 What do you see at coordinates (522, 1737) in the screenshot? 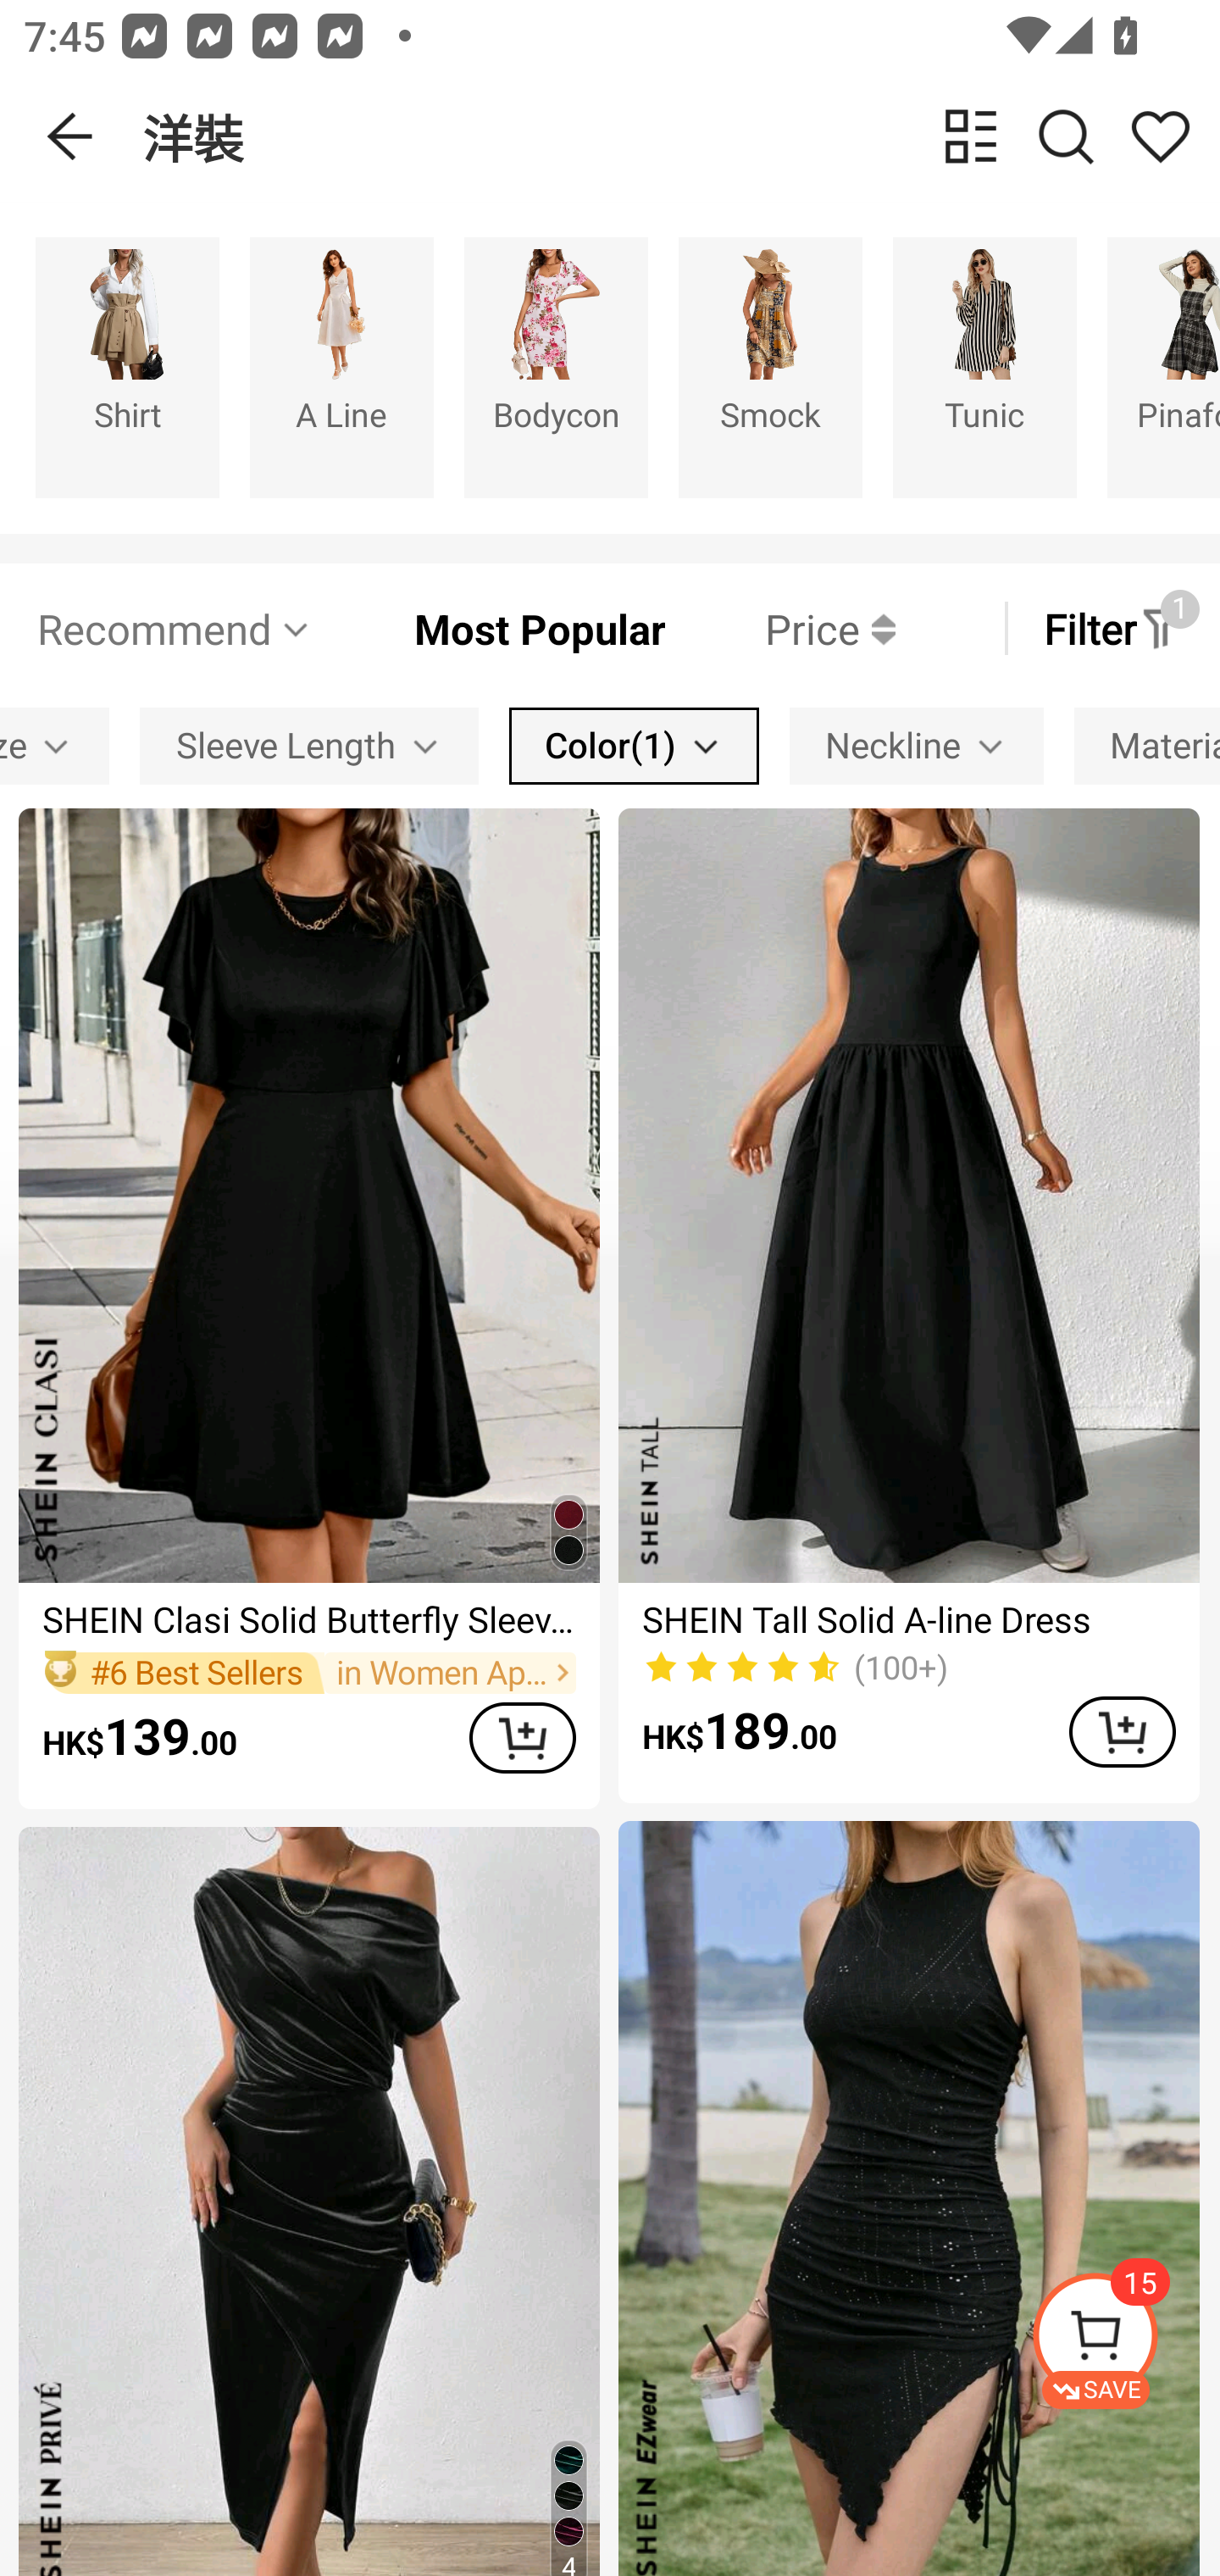
I see `ADD TO CART` at bounding box center [522, 1737].